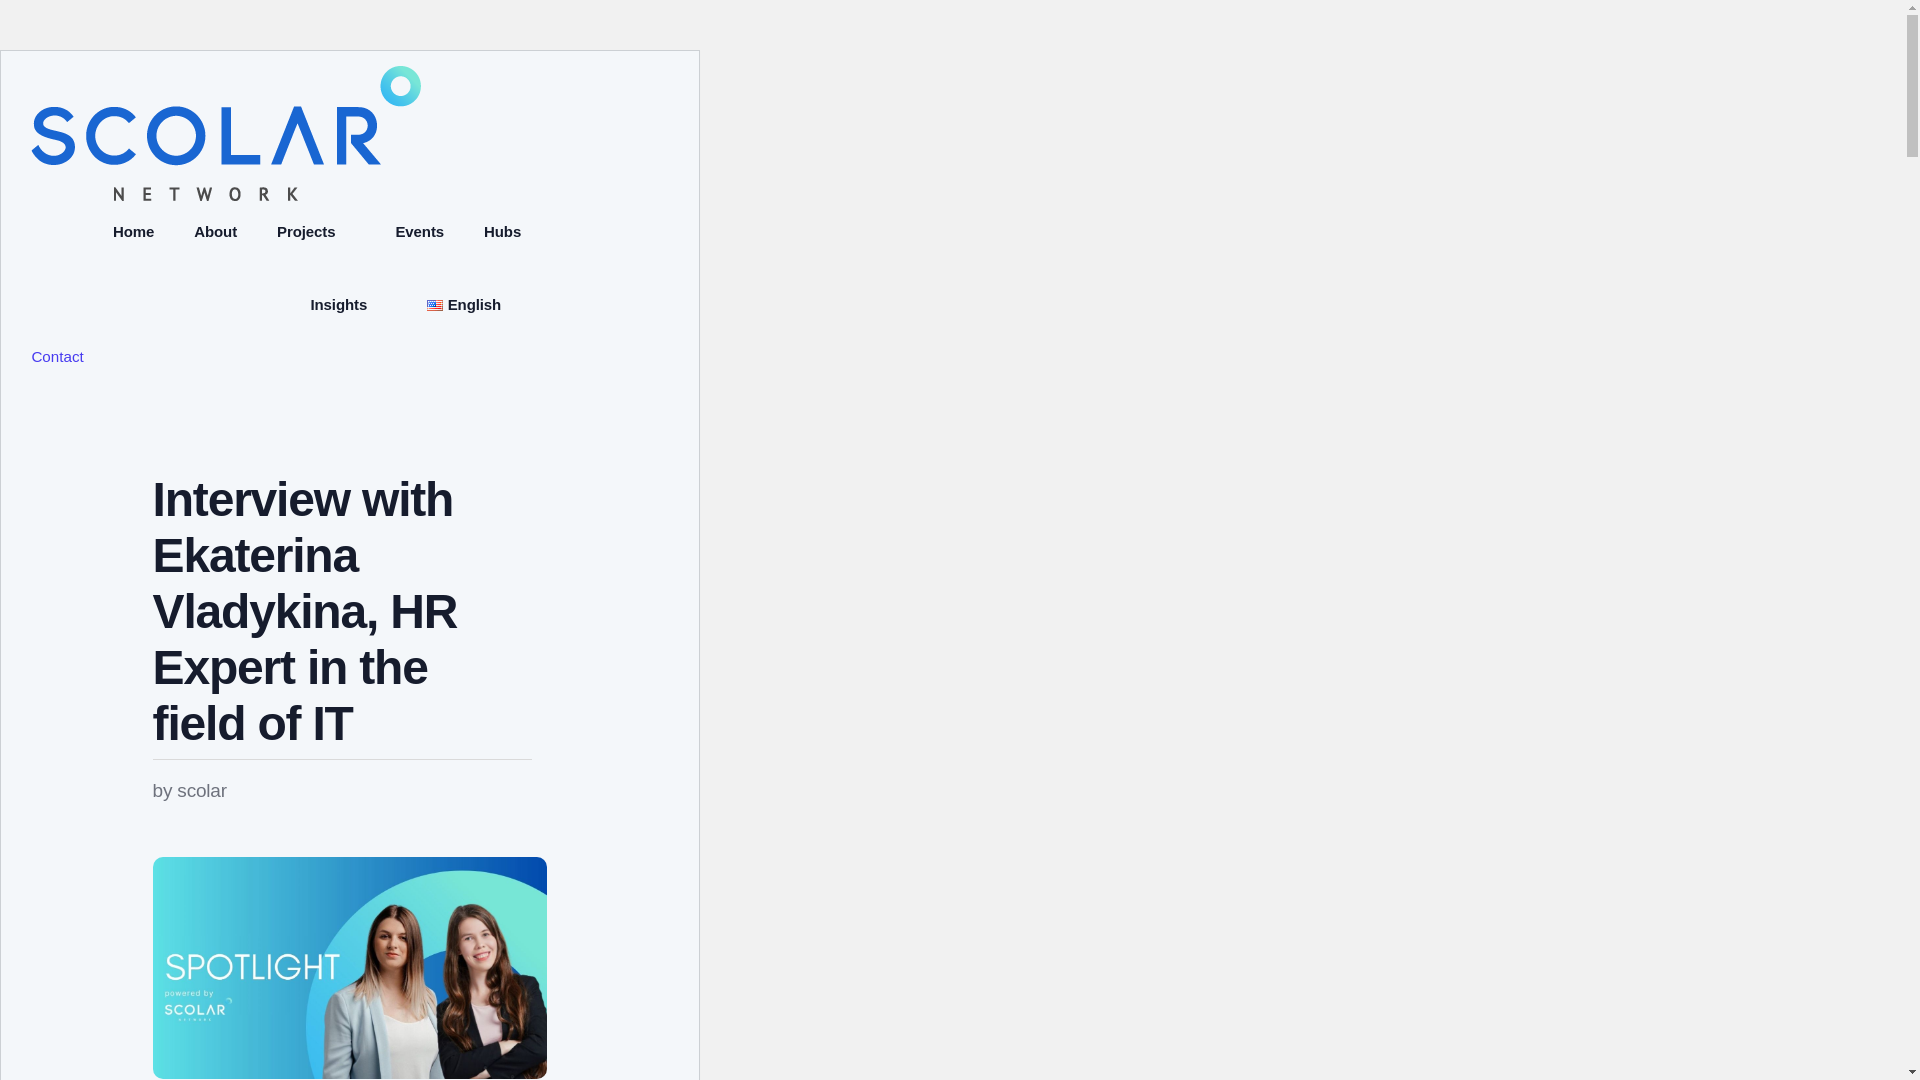  What do you see at coordinates (133, 232) in the screenshot?
I see `Home` at bounding box center [133, 232].